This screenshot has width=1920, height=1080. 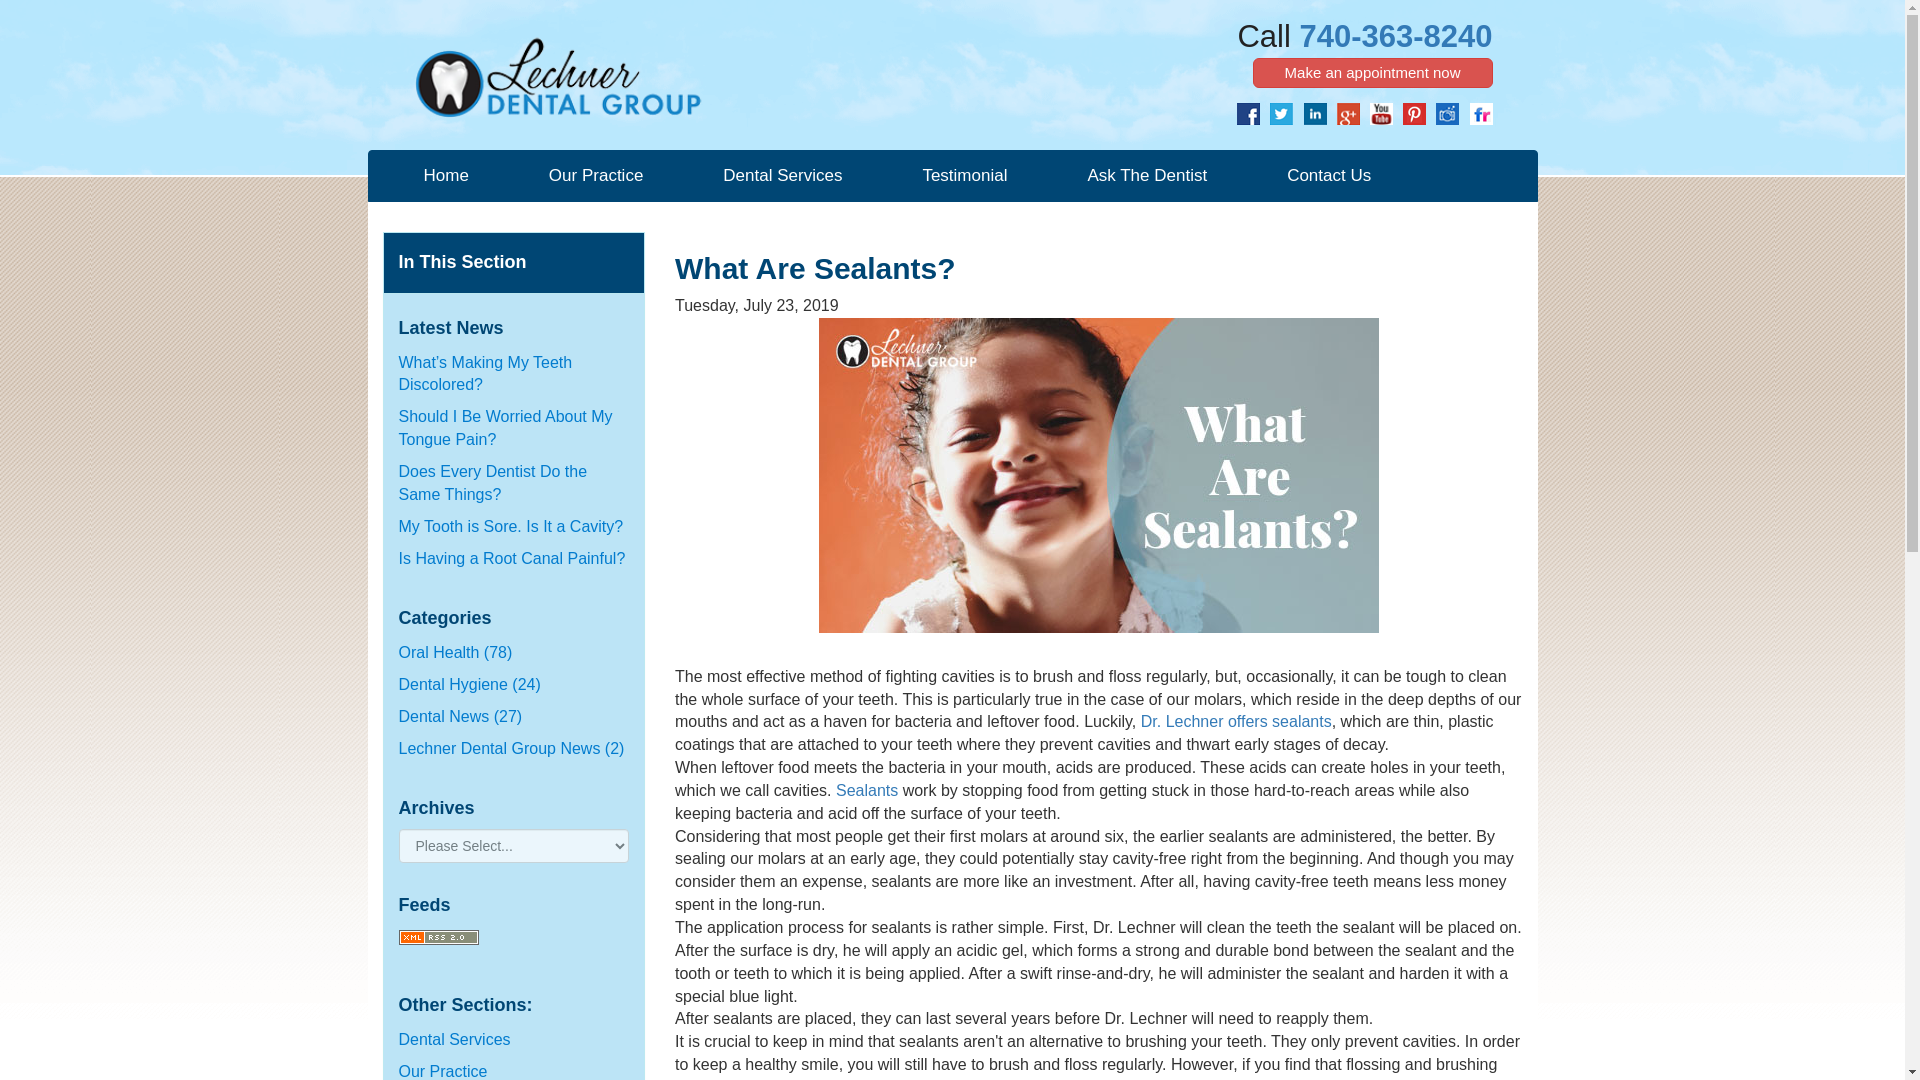 What do you see at coordinates (1395, 36) in the screenshot?
I see `740-363-8240` at bounding box center [1395, 36].